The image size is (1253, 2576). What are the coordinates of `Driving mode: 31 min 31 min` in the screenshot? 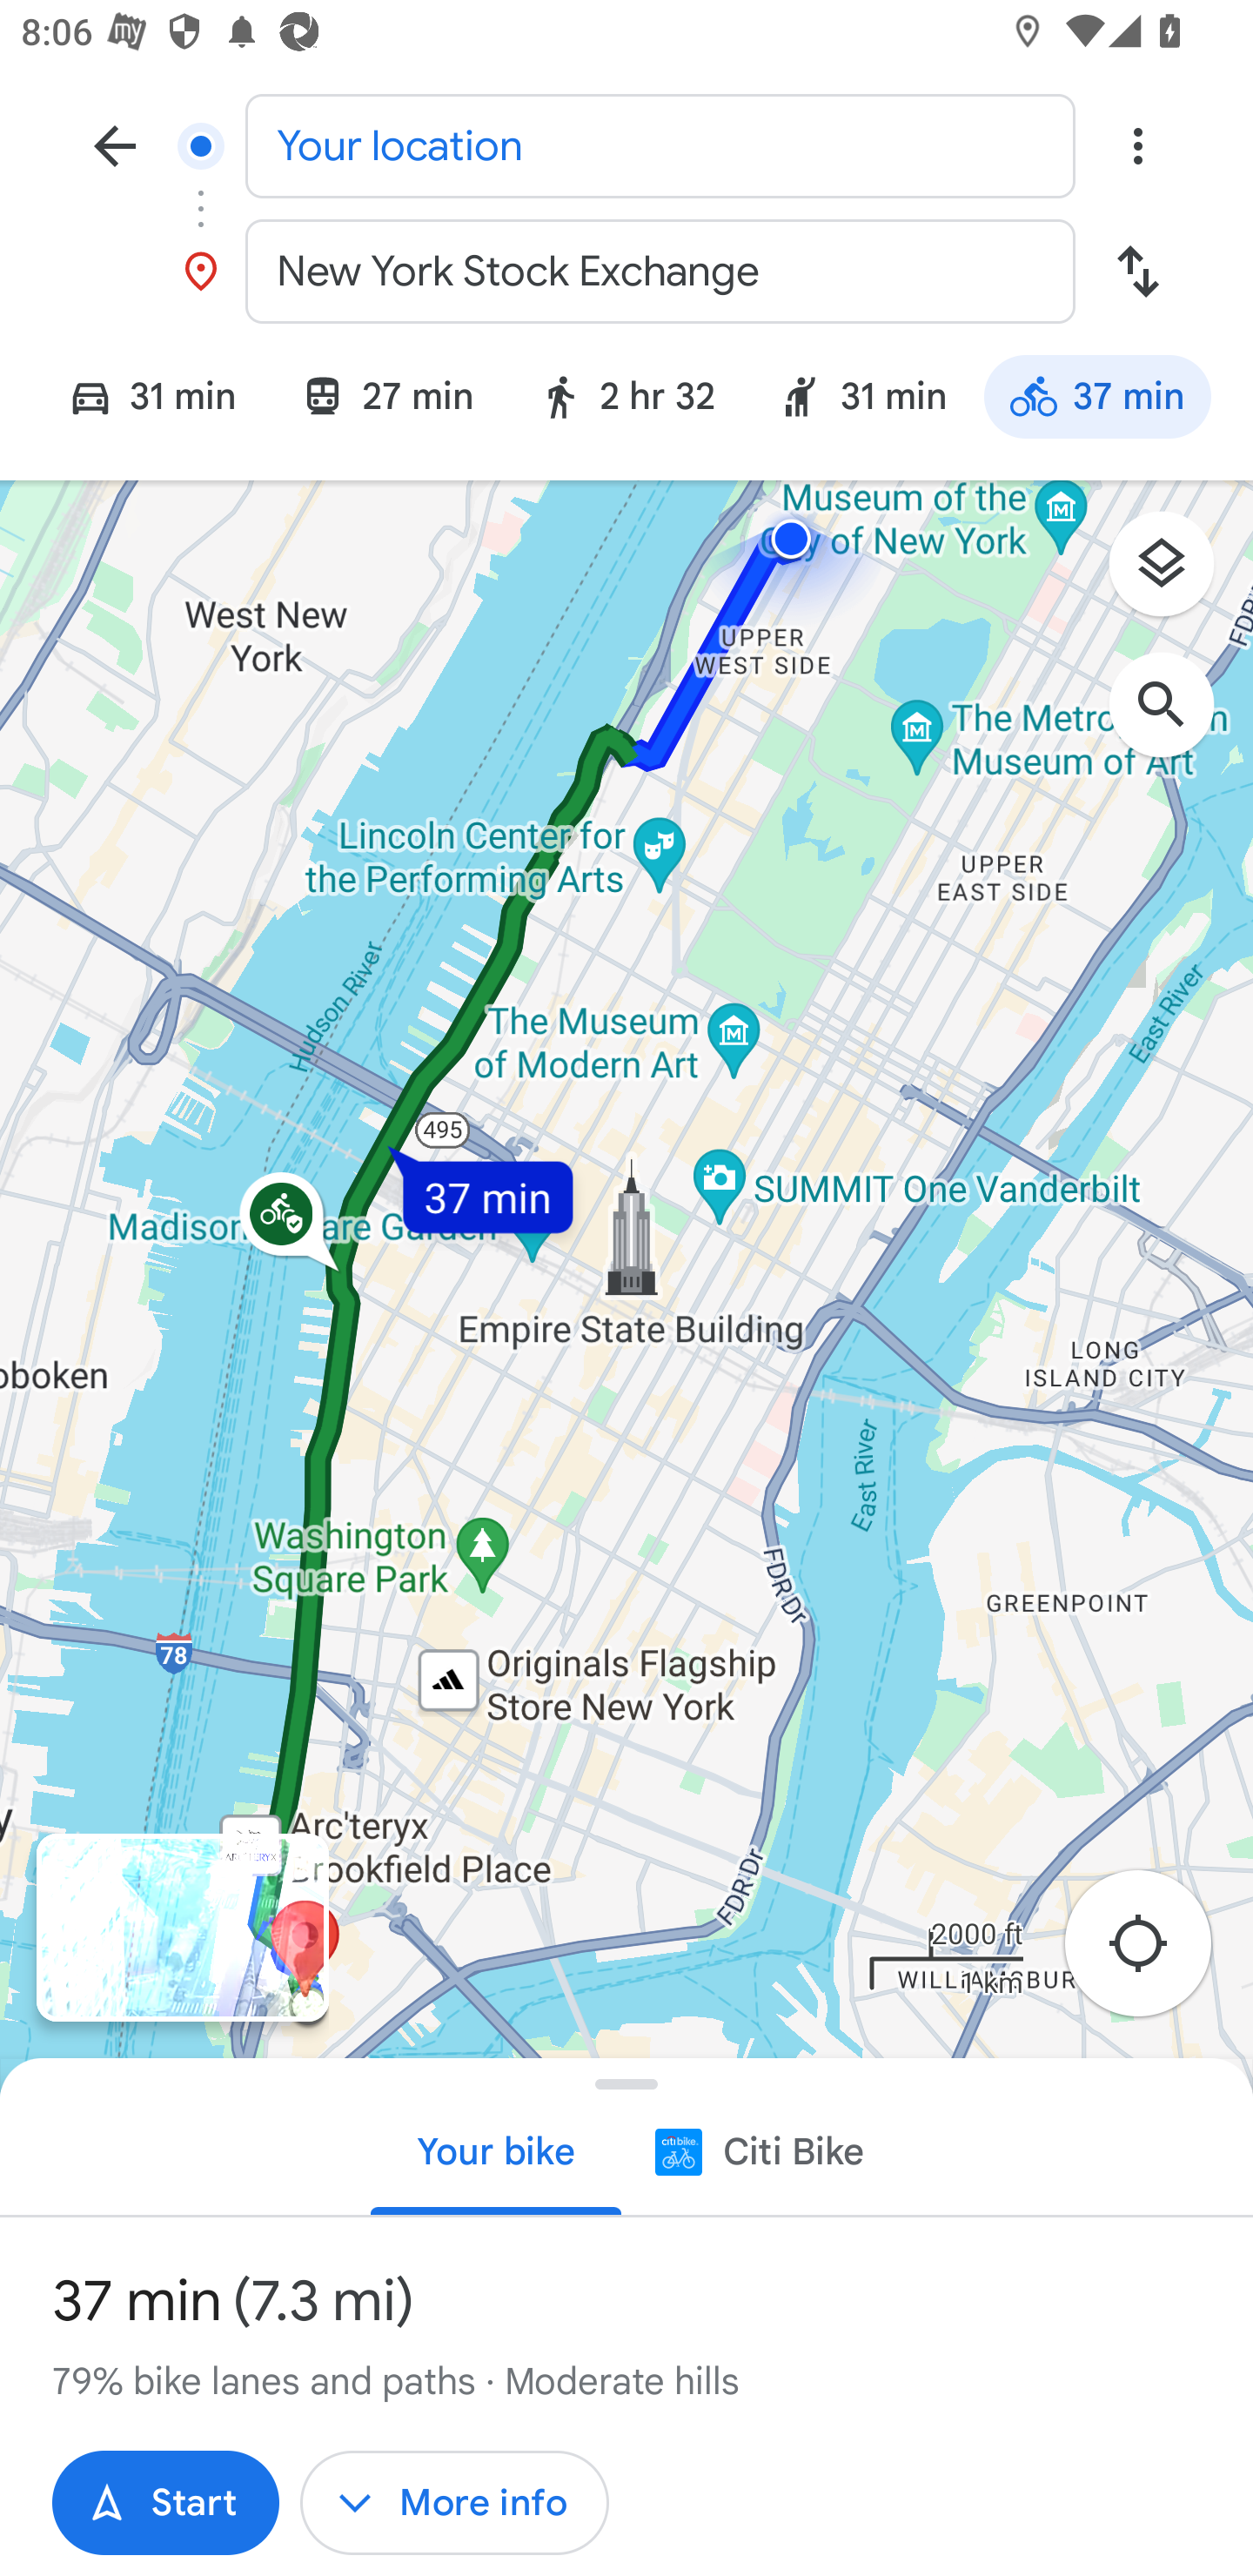 It's located at (139, 401).